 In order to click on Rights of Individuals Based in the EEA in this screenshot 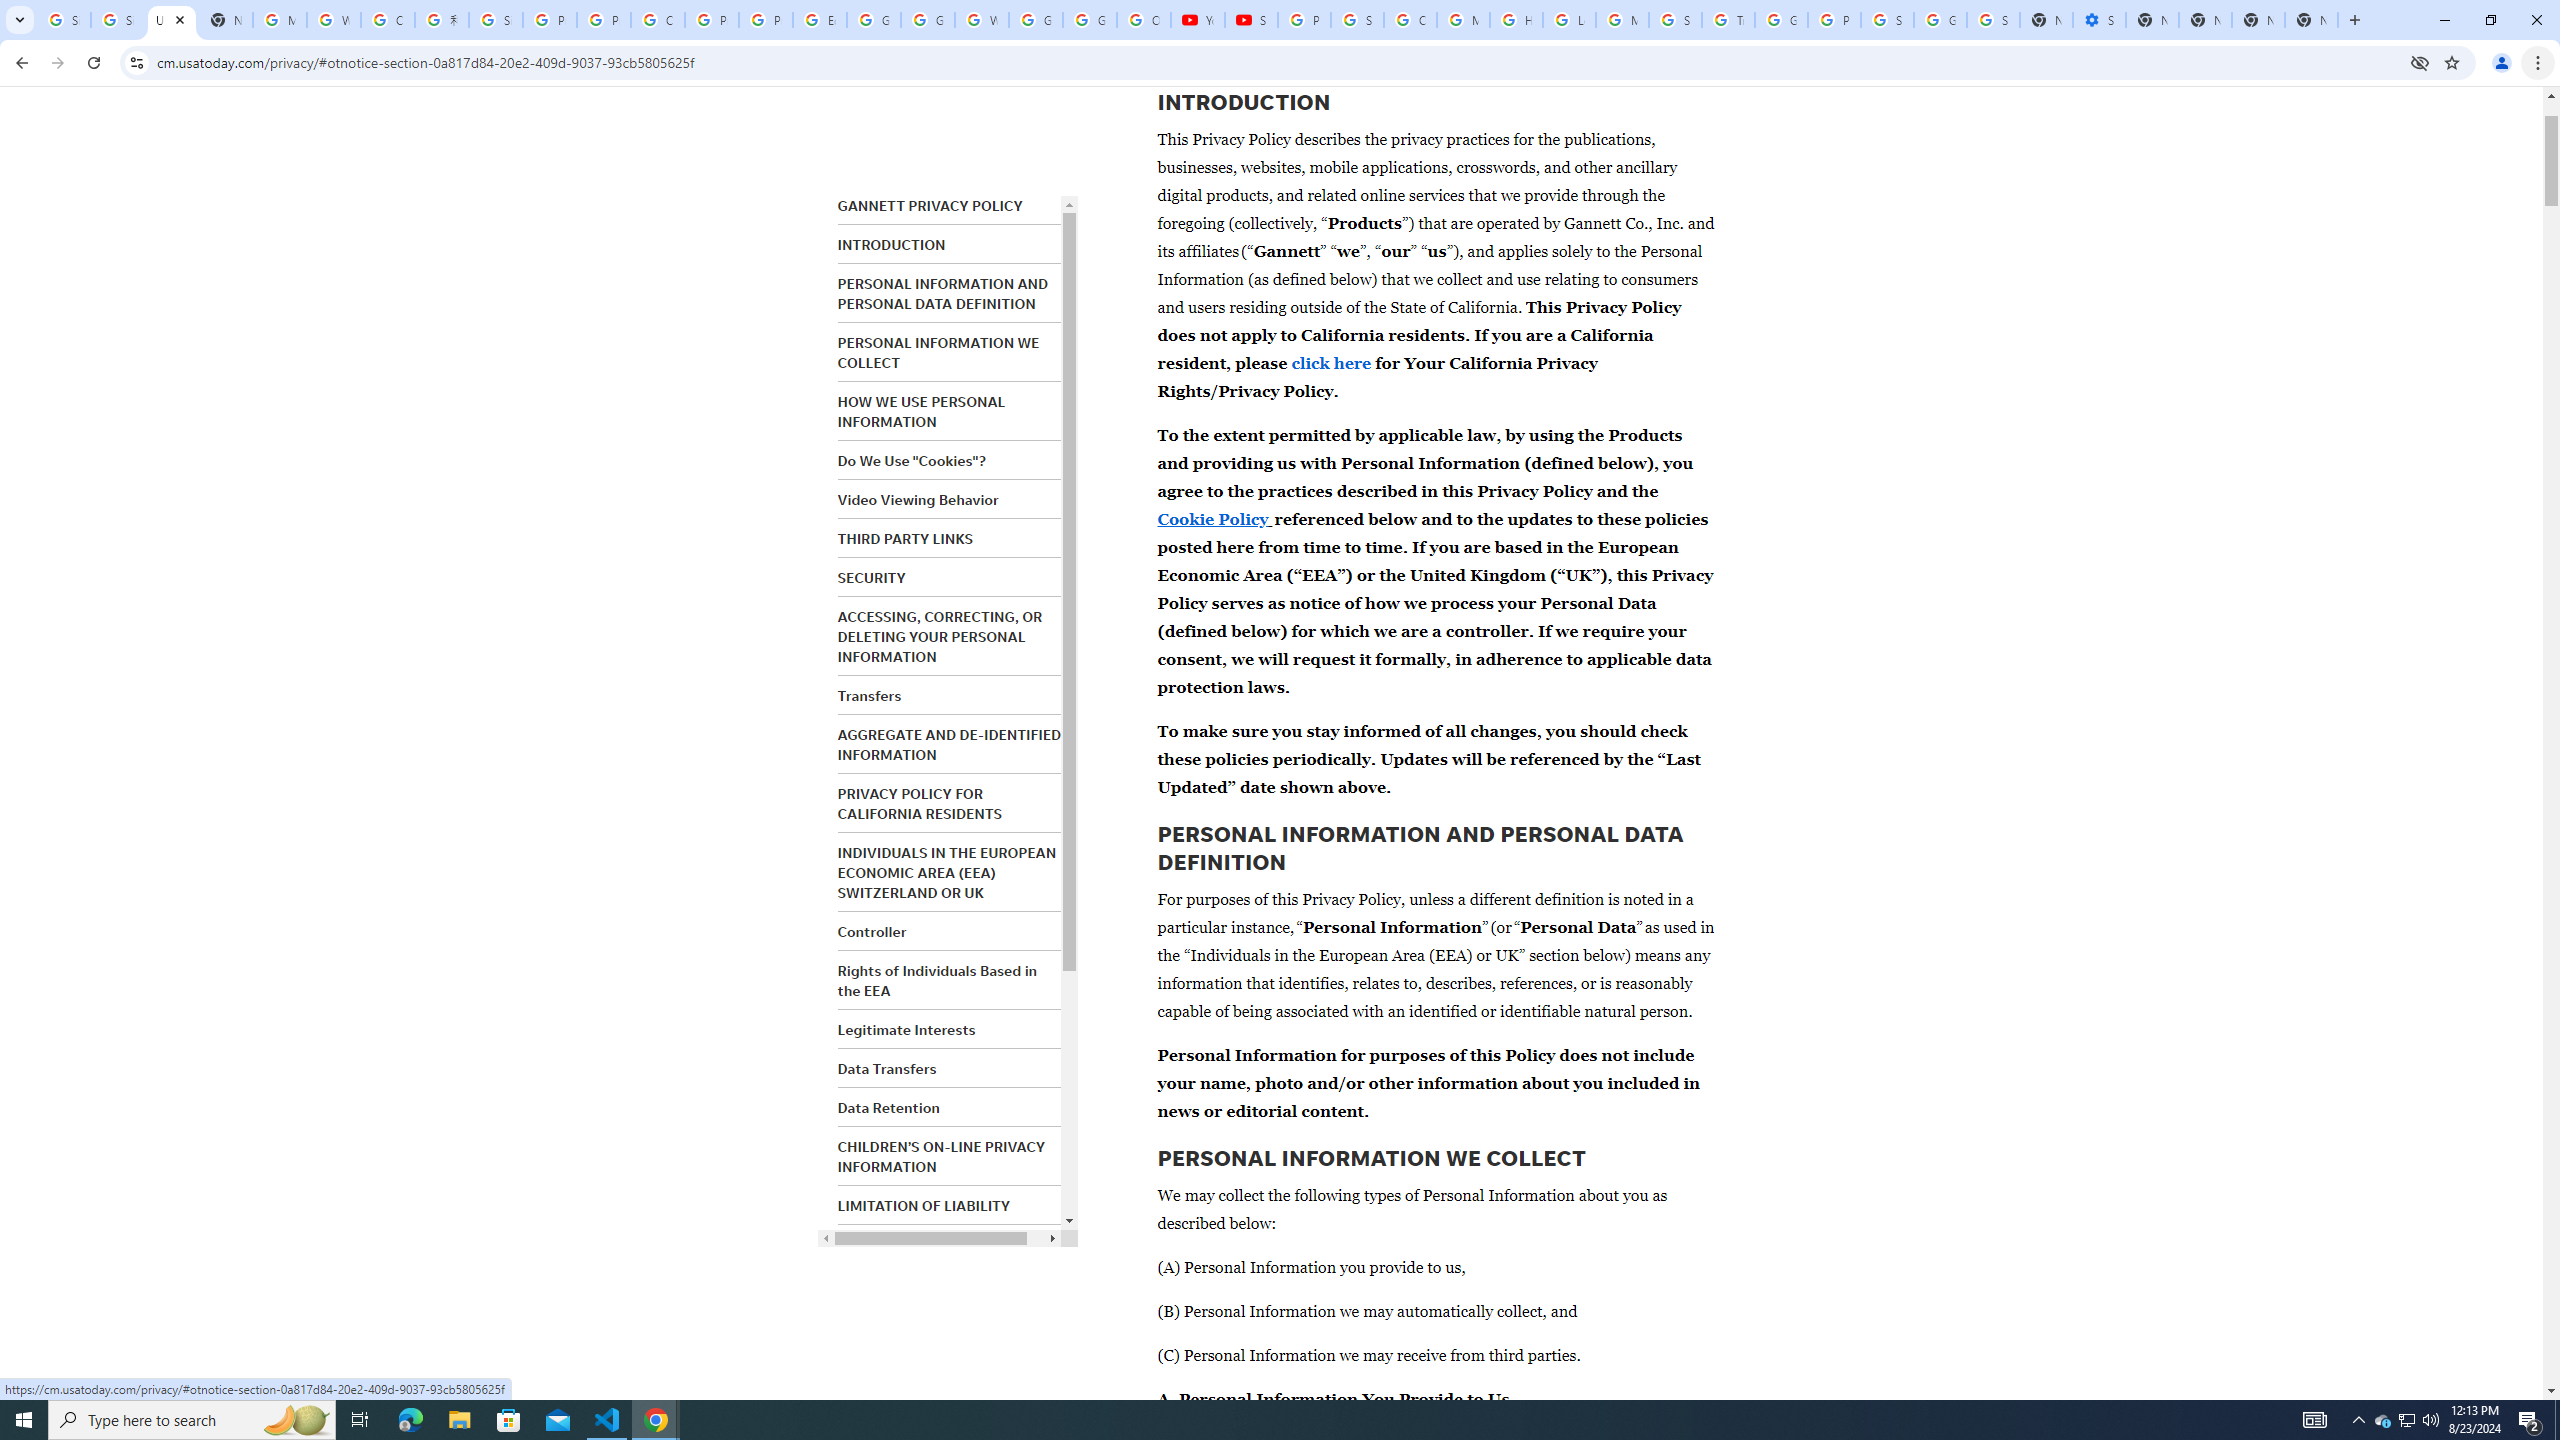, I will do `click(936, 980)`.